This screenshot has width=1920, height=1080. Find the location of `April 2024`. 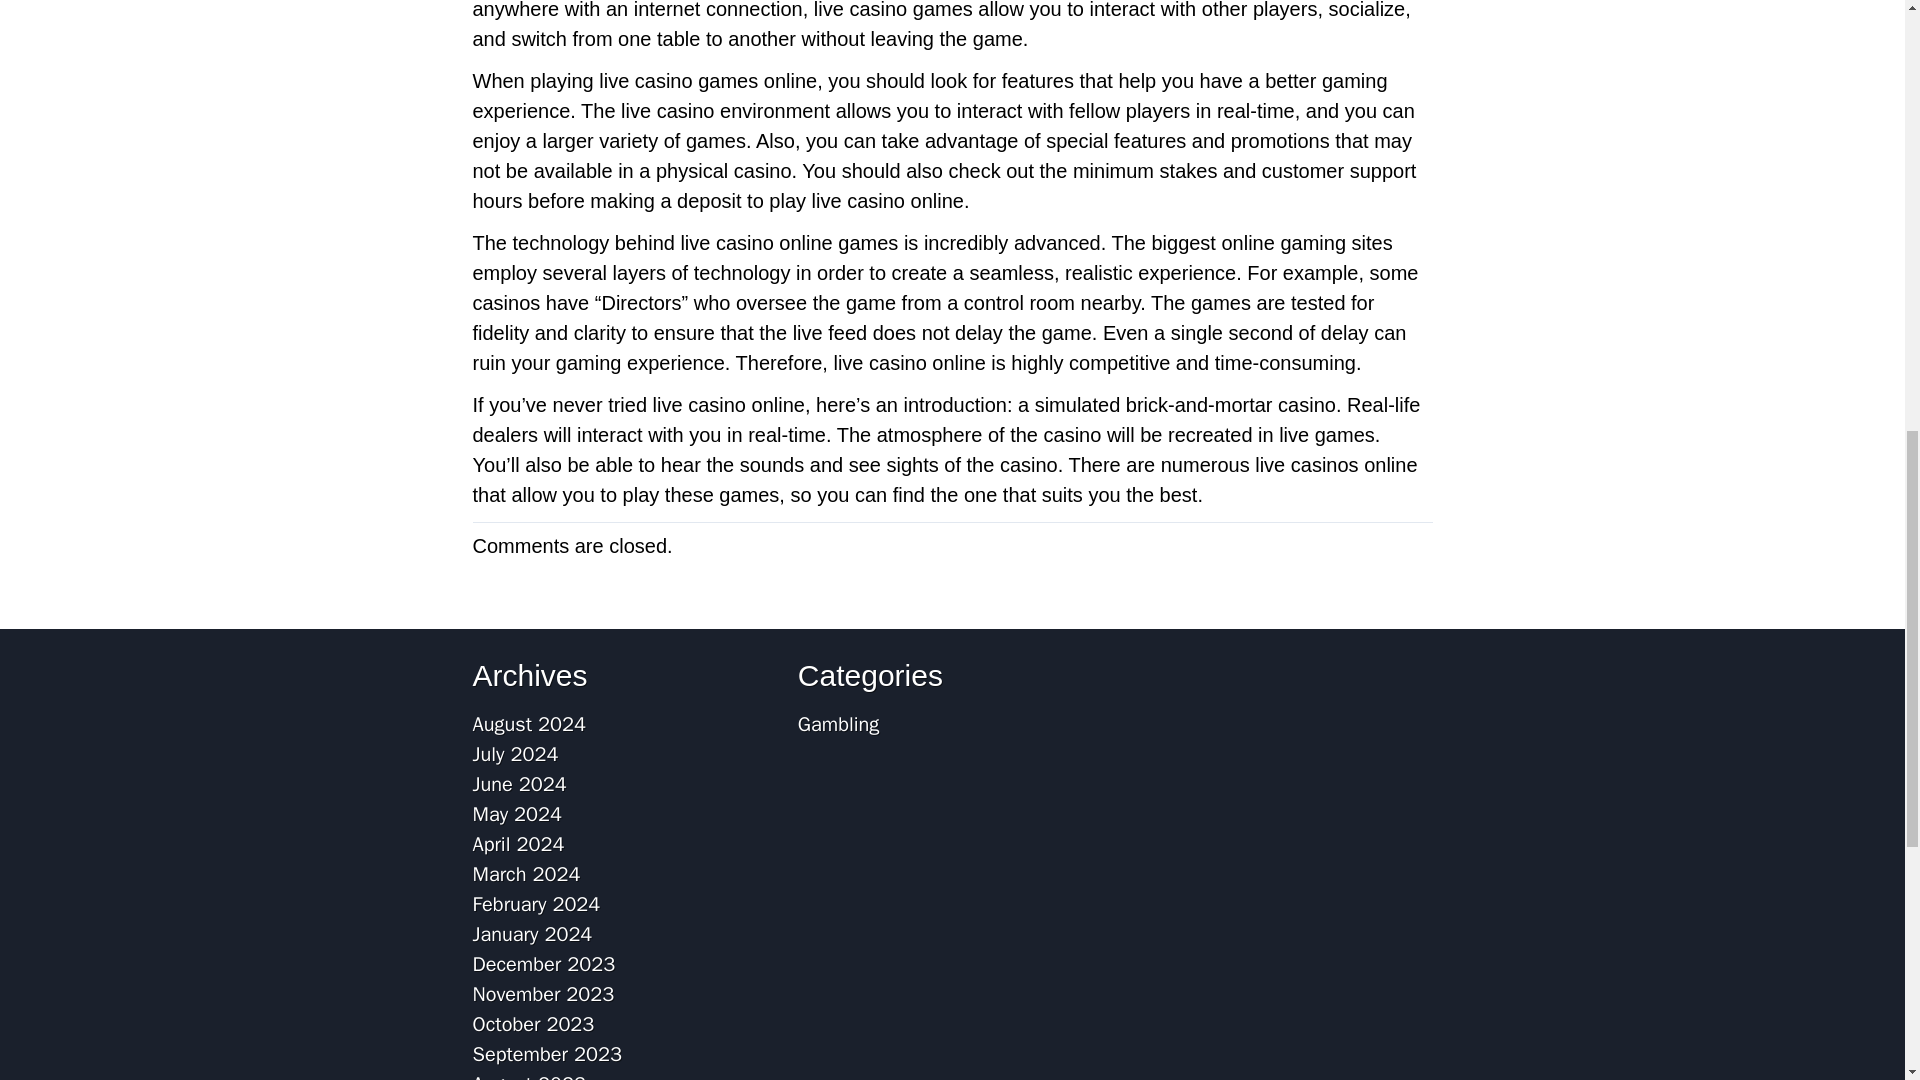

April 2024 is located at coordinates (518, 844).